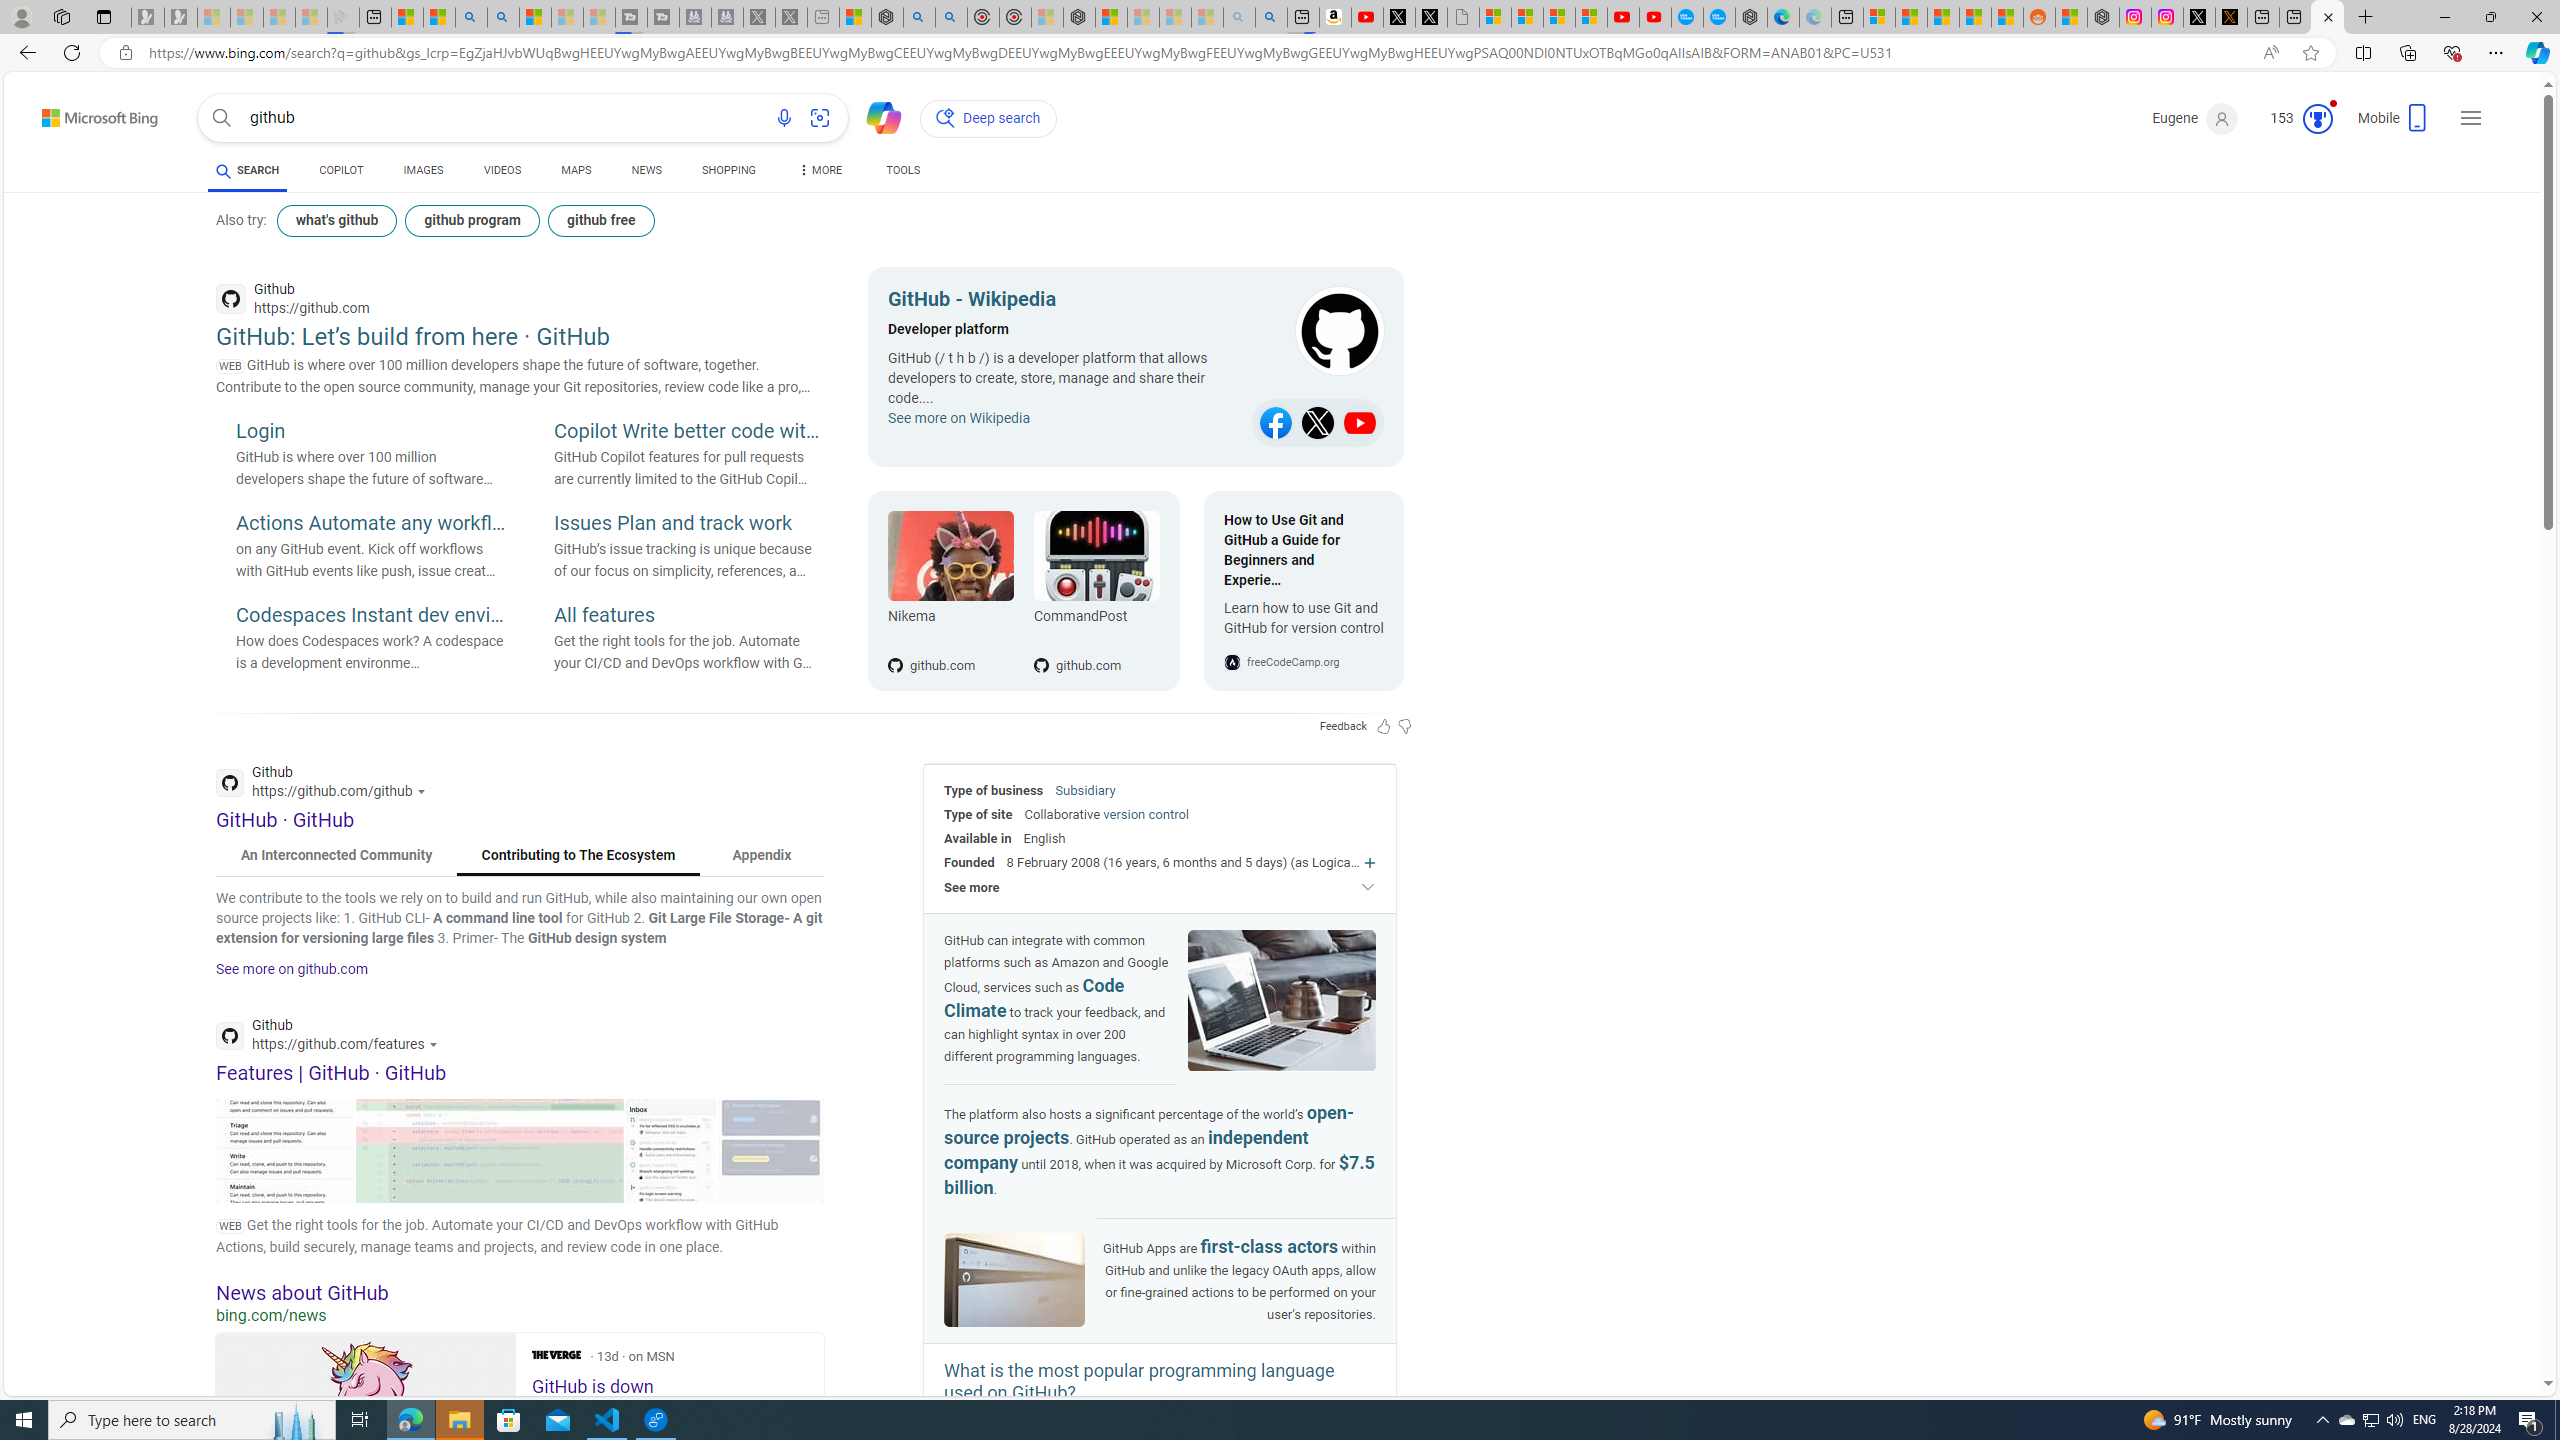  I want to click on Login, so click(370, 432).